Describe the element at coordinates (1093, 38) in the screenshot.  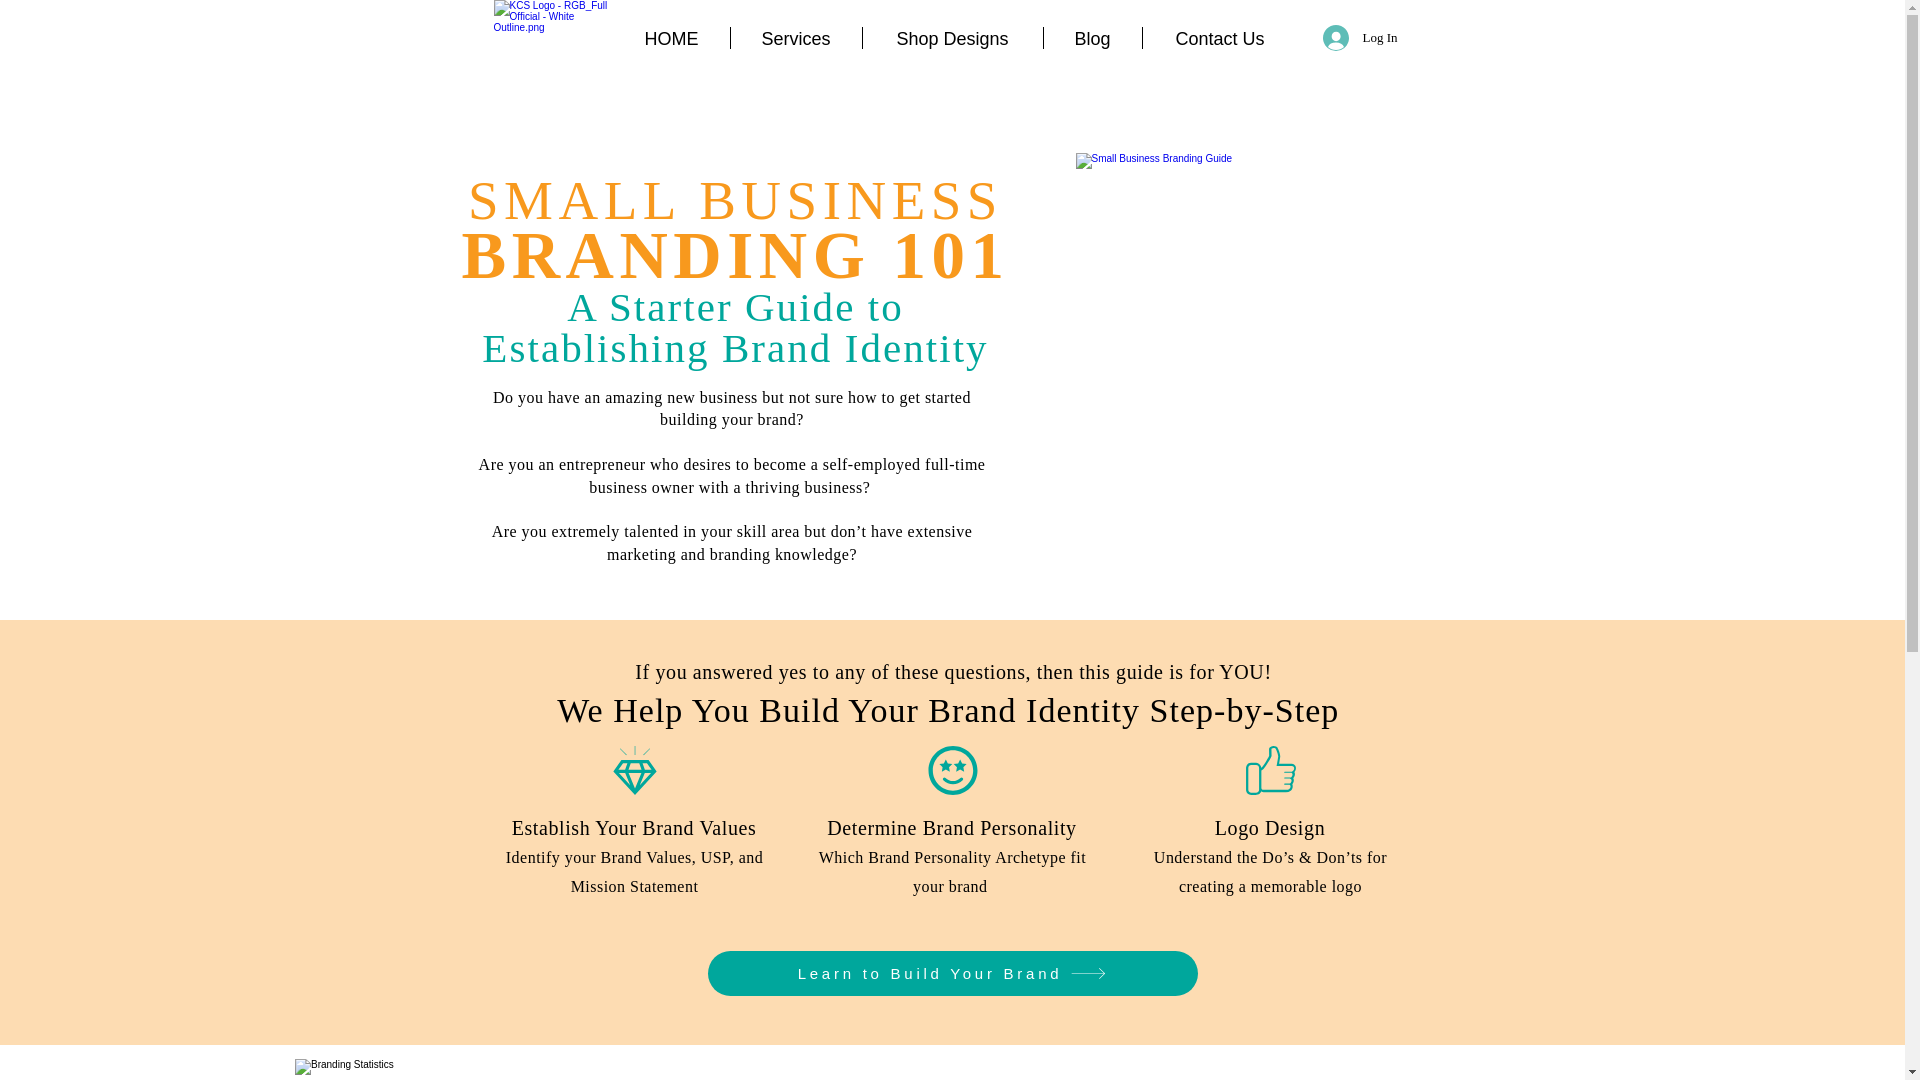
I see `Blog` at that location.